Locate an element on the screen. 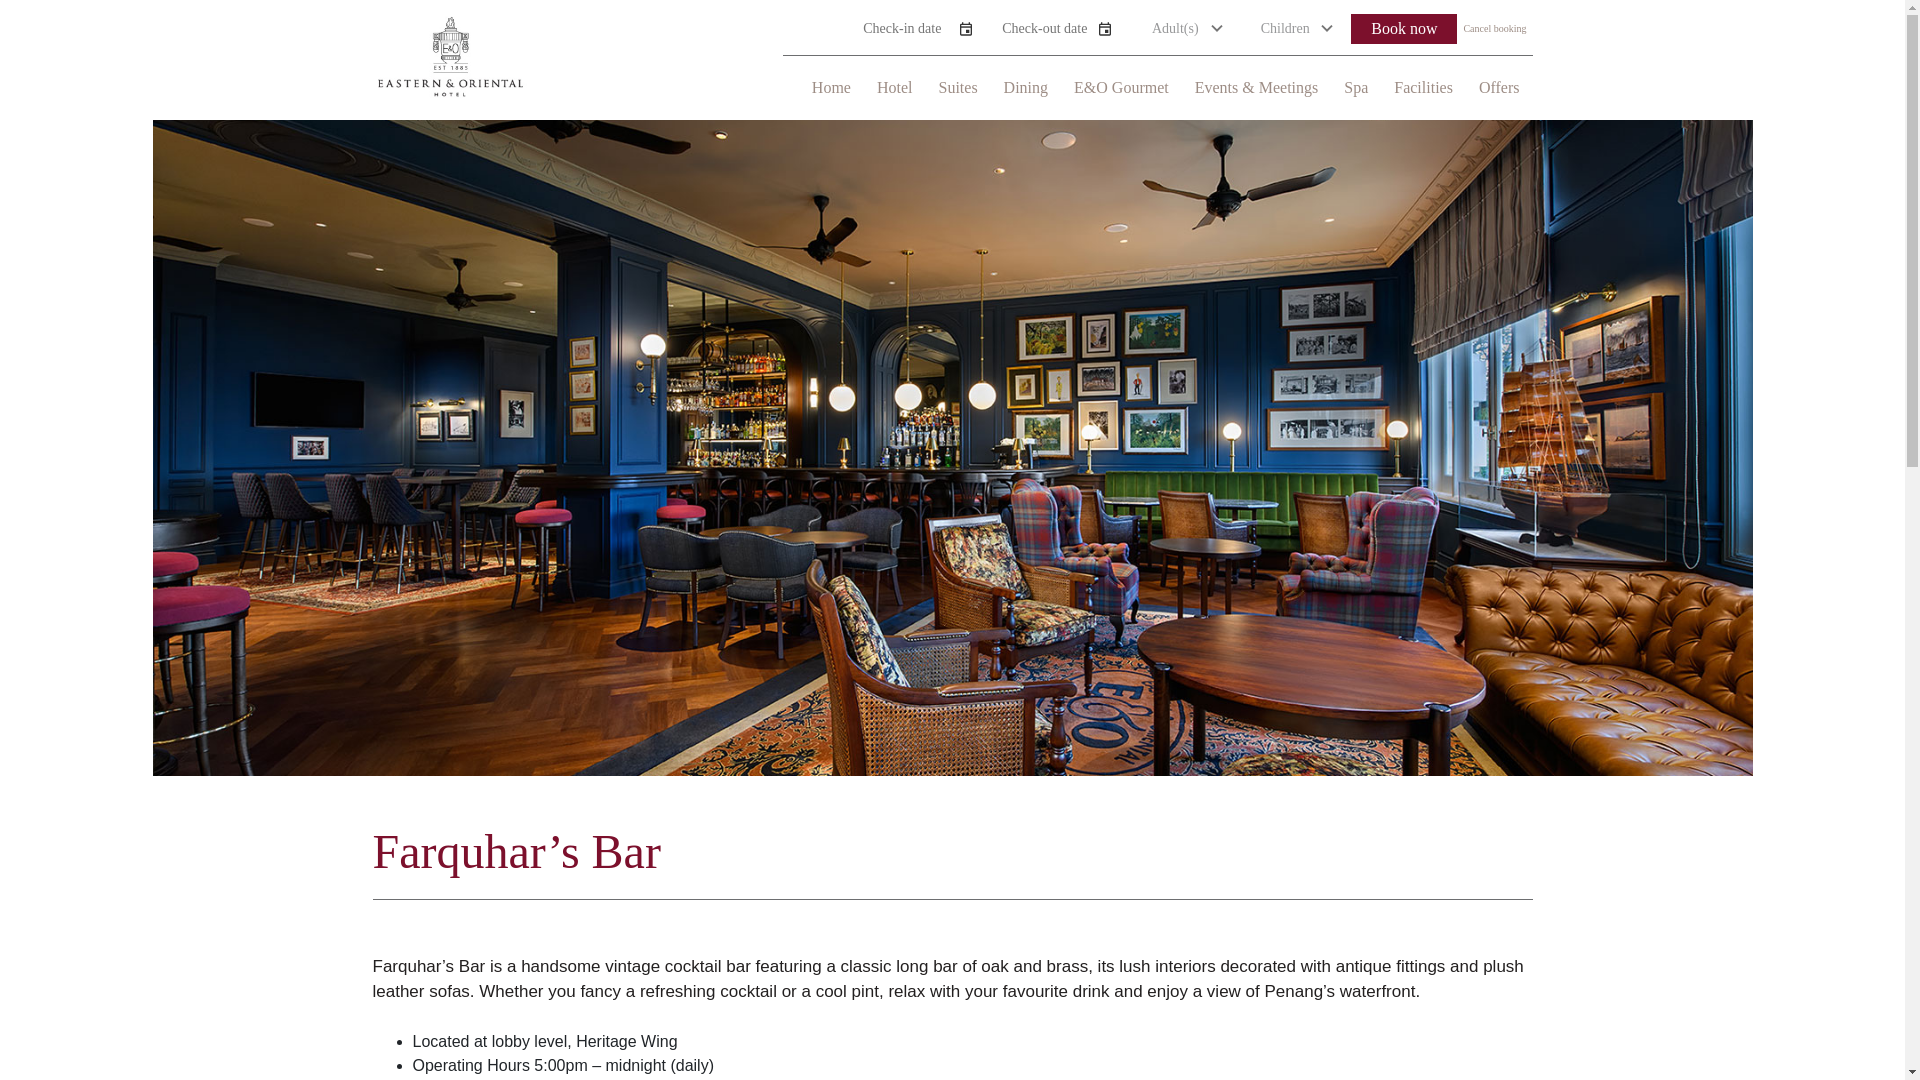 This screenshot has width=1920, height=1080. Suites is located at coordinates (958, 87).